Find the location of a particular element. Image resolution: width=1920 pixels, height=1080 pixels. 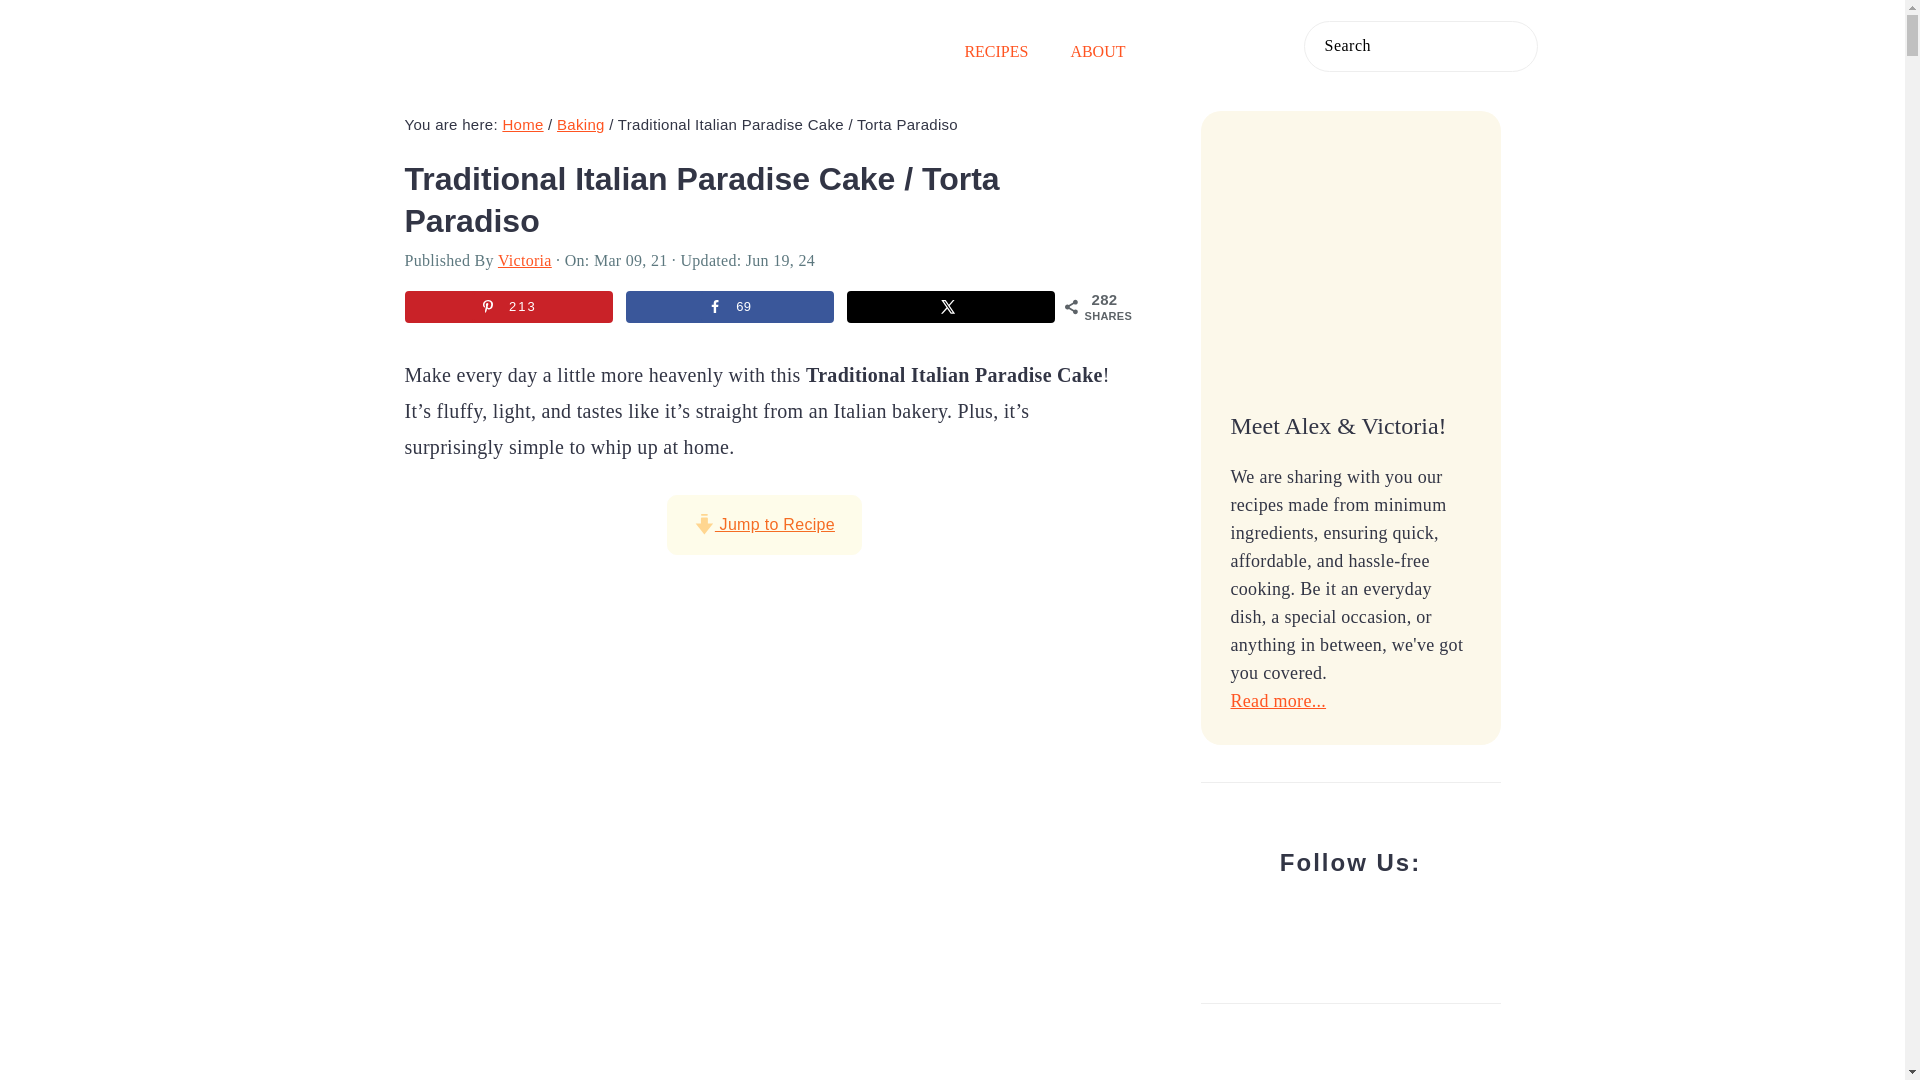

Jump to Recipe is located at coordinates (764, 524).